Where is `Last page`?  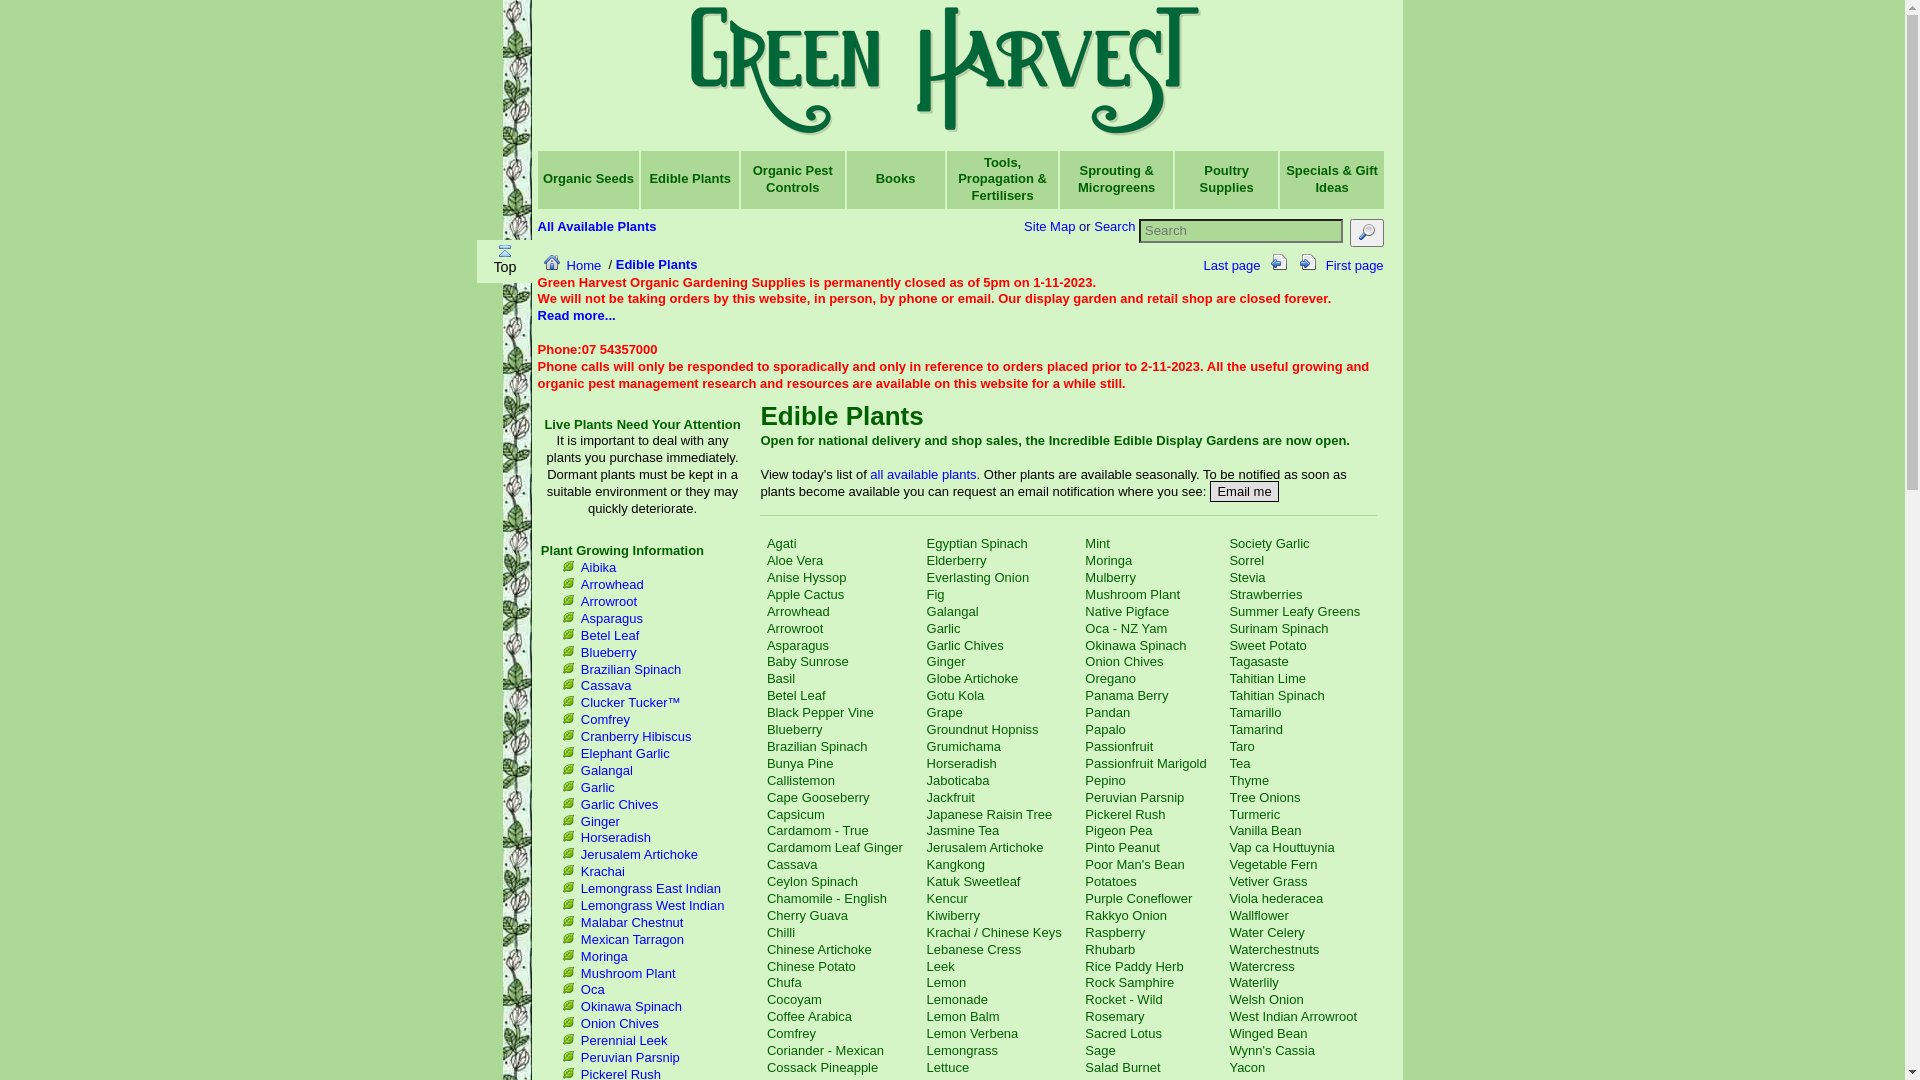 Last page is located at coordinates (1272, 258).